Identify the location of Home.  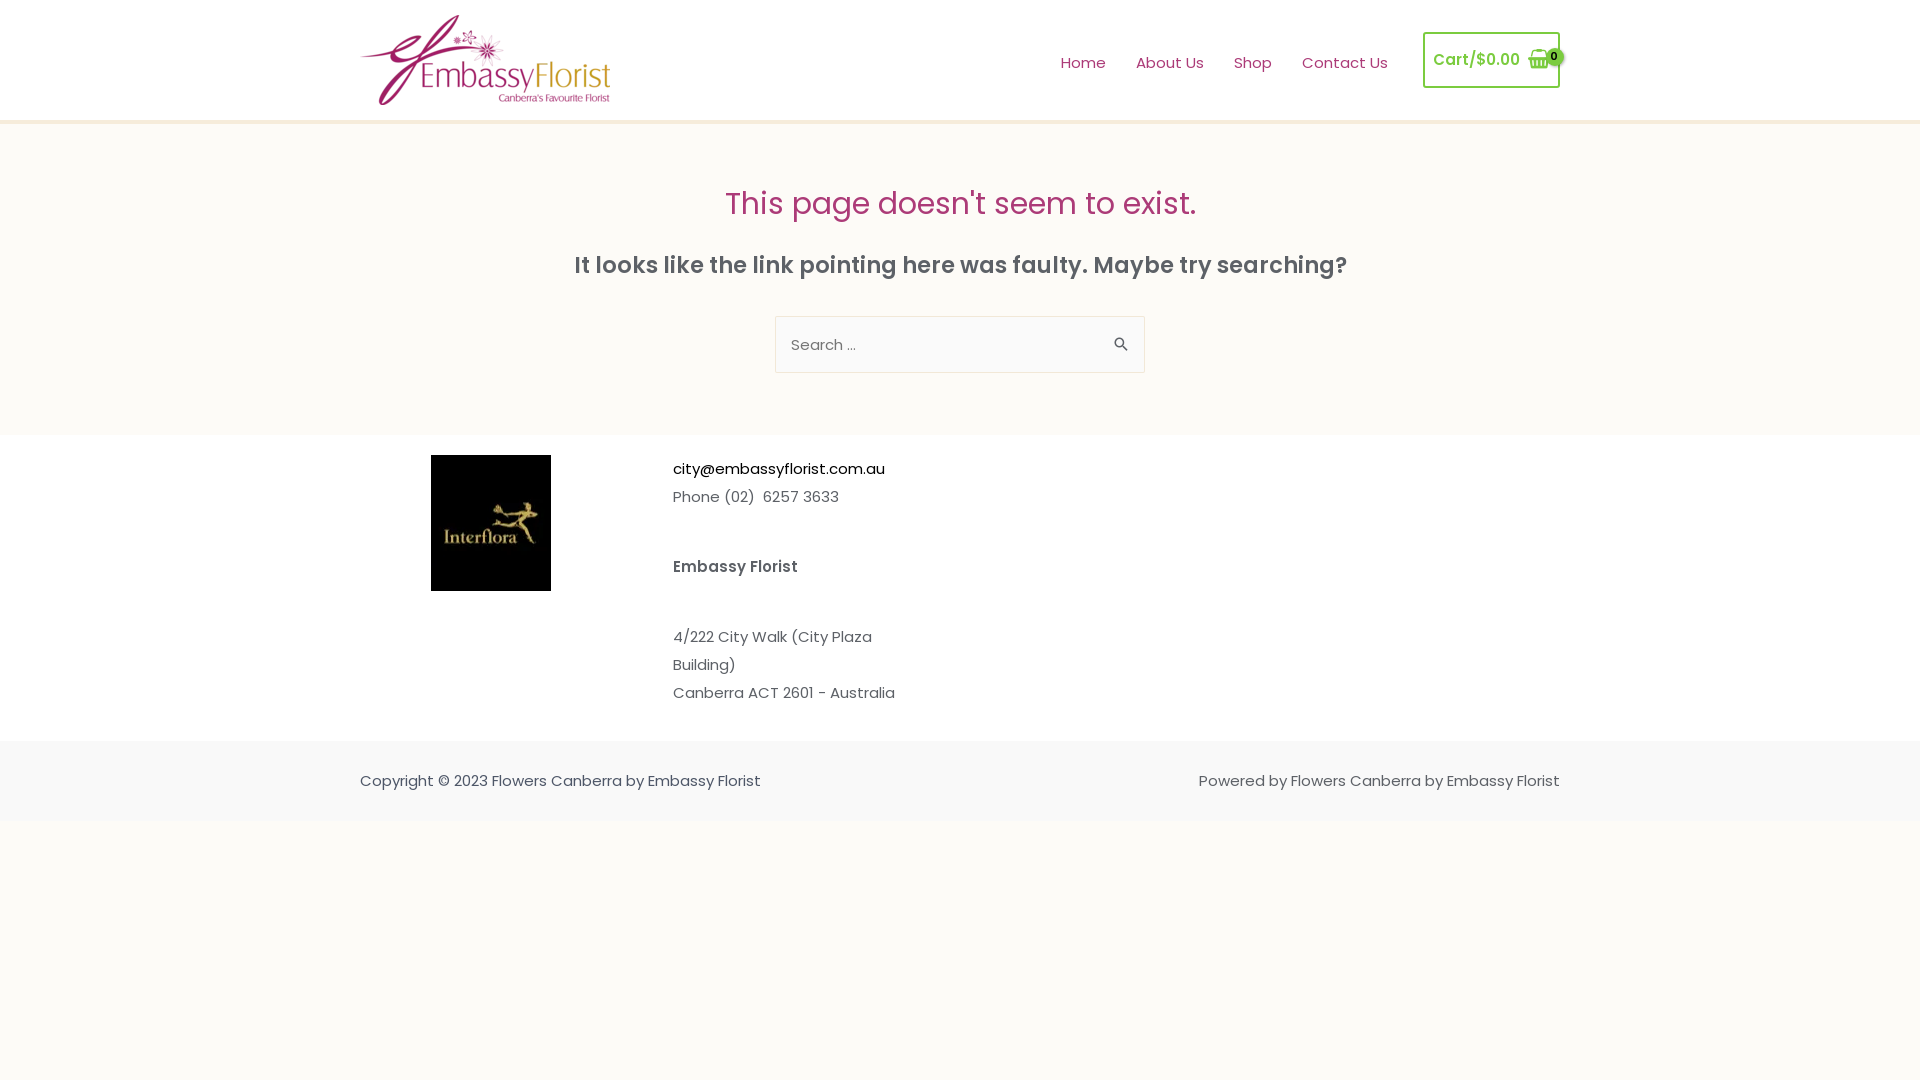
(1084, 63).